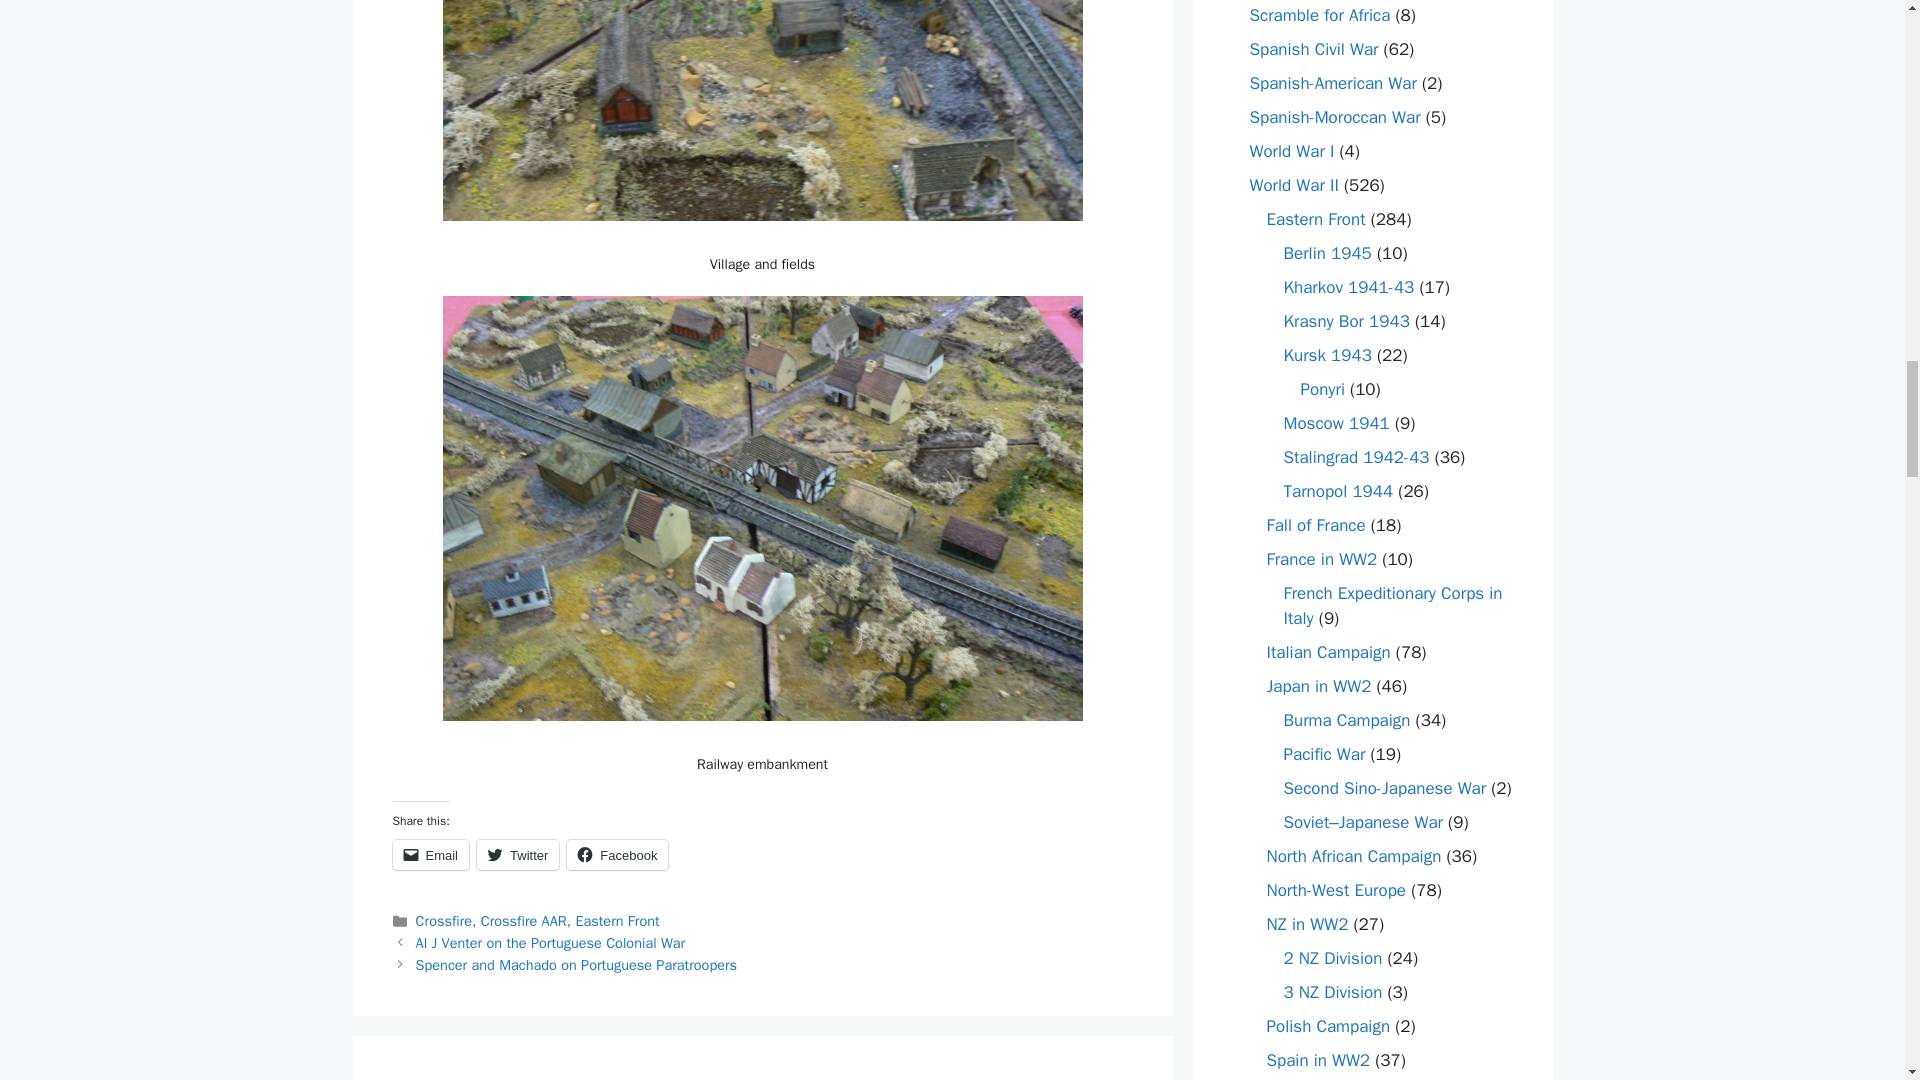 The height and width of the screenshot is (1080, 1920). I want to click on Spencer and Machado on Portuguese Paratroopers, so click(576, 964).